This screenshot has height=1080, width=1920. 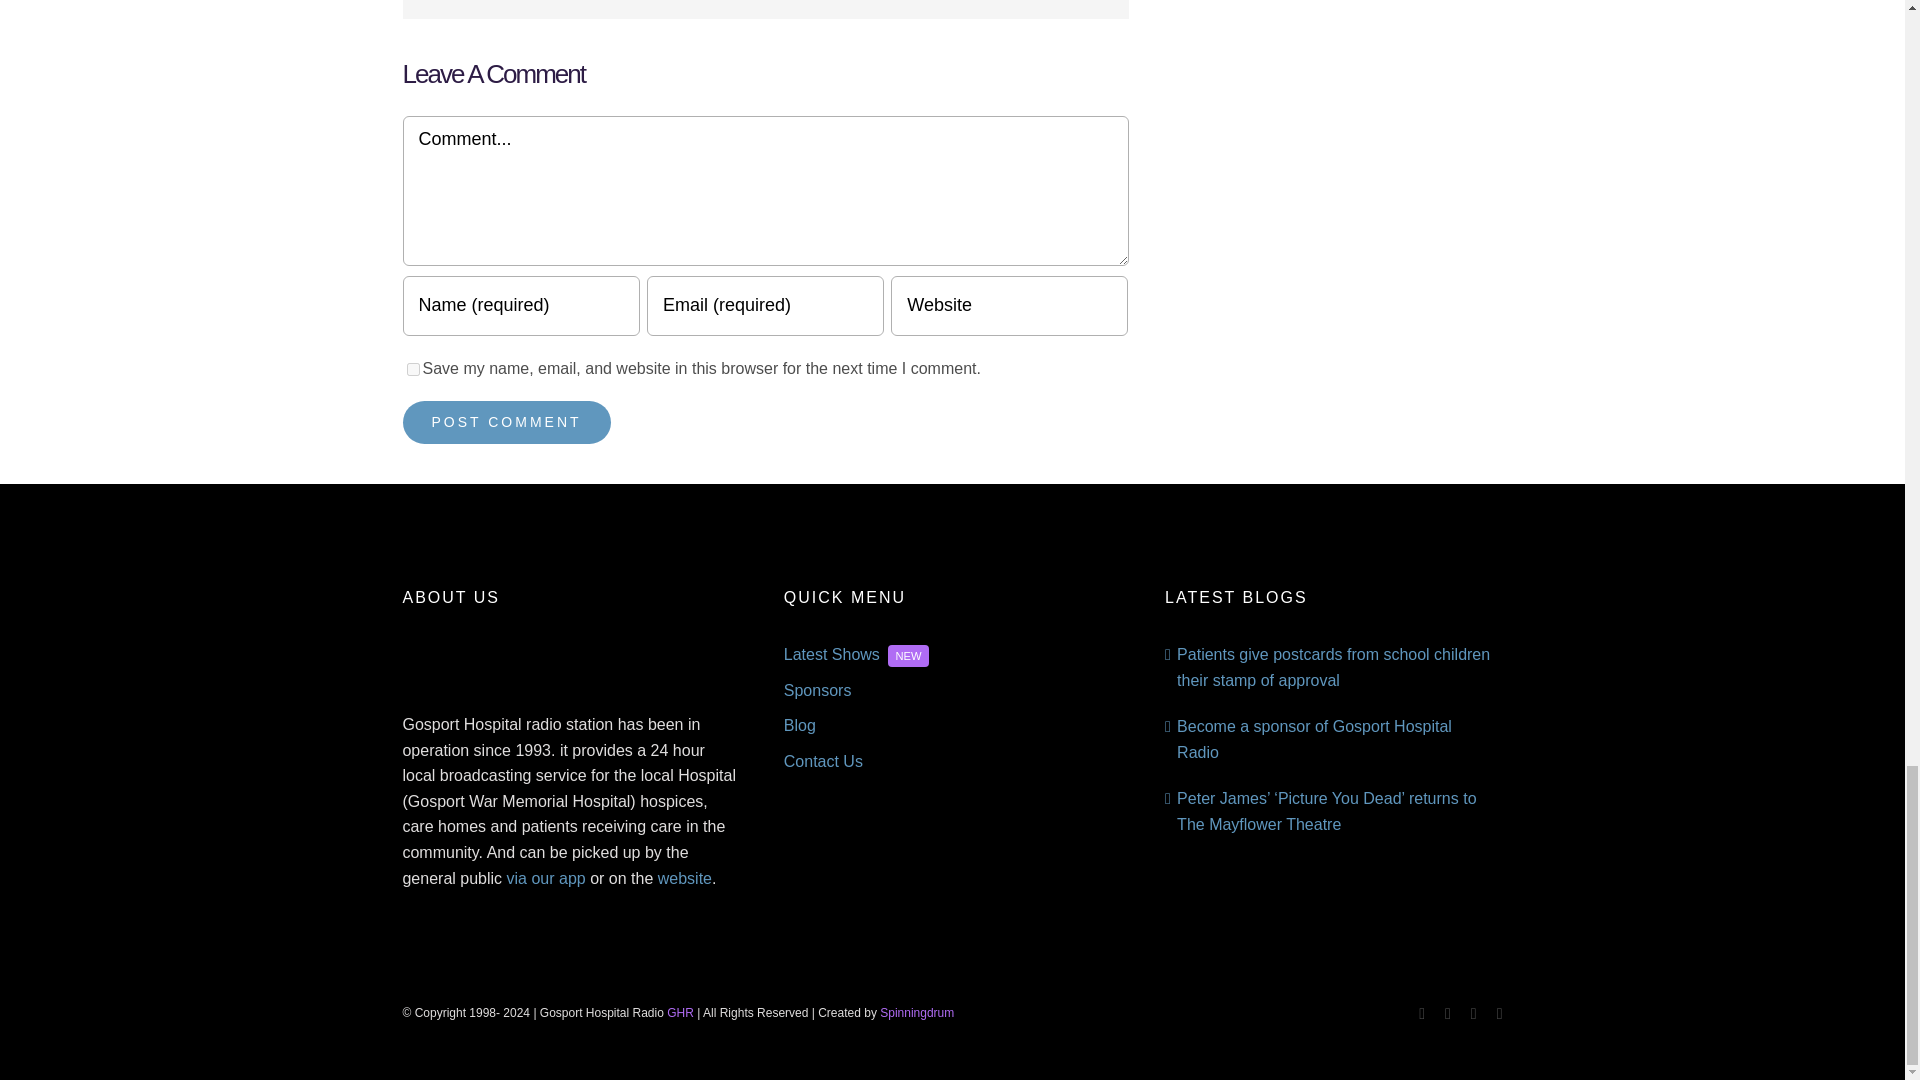 I want to click on website, so click(x=685, y=878).